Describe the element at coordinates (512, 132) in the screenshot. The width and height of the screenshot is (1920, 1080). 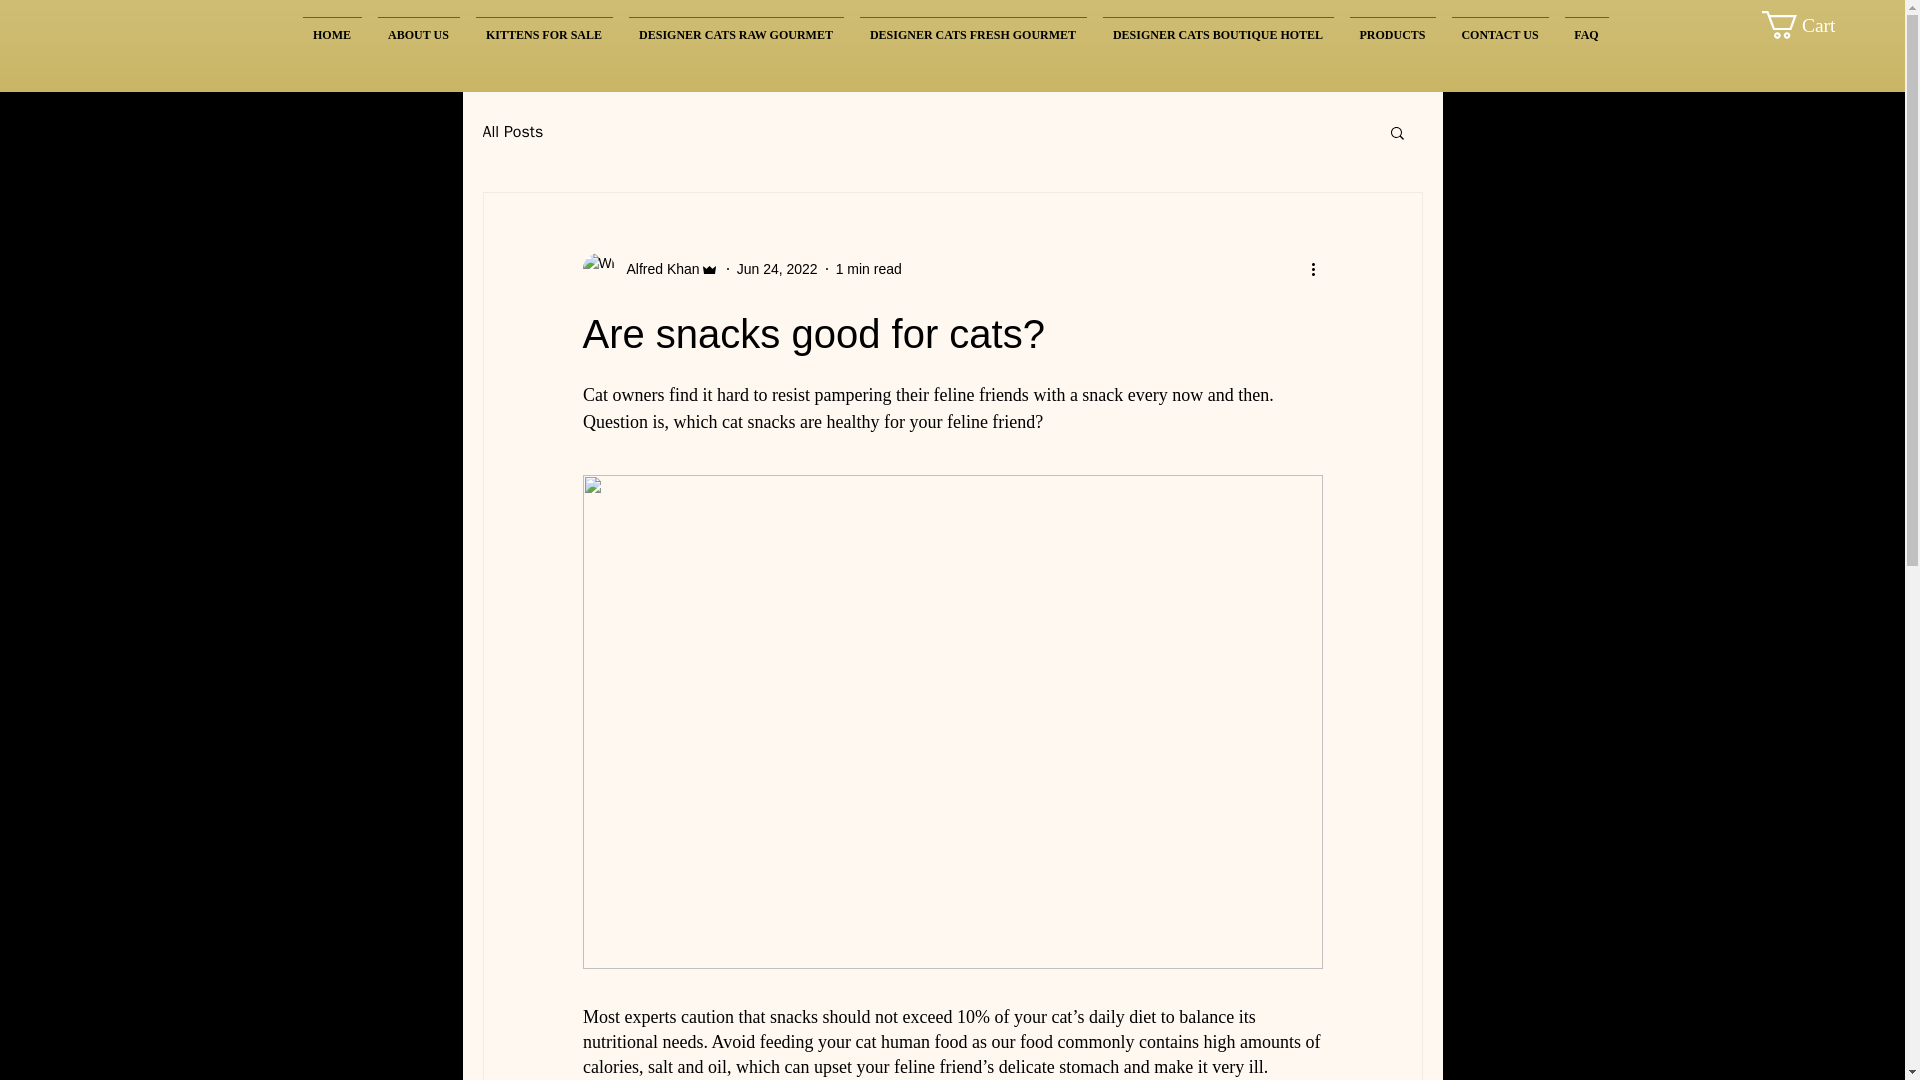
I see `All Posts` at that location.